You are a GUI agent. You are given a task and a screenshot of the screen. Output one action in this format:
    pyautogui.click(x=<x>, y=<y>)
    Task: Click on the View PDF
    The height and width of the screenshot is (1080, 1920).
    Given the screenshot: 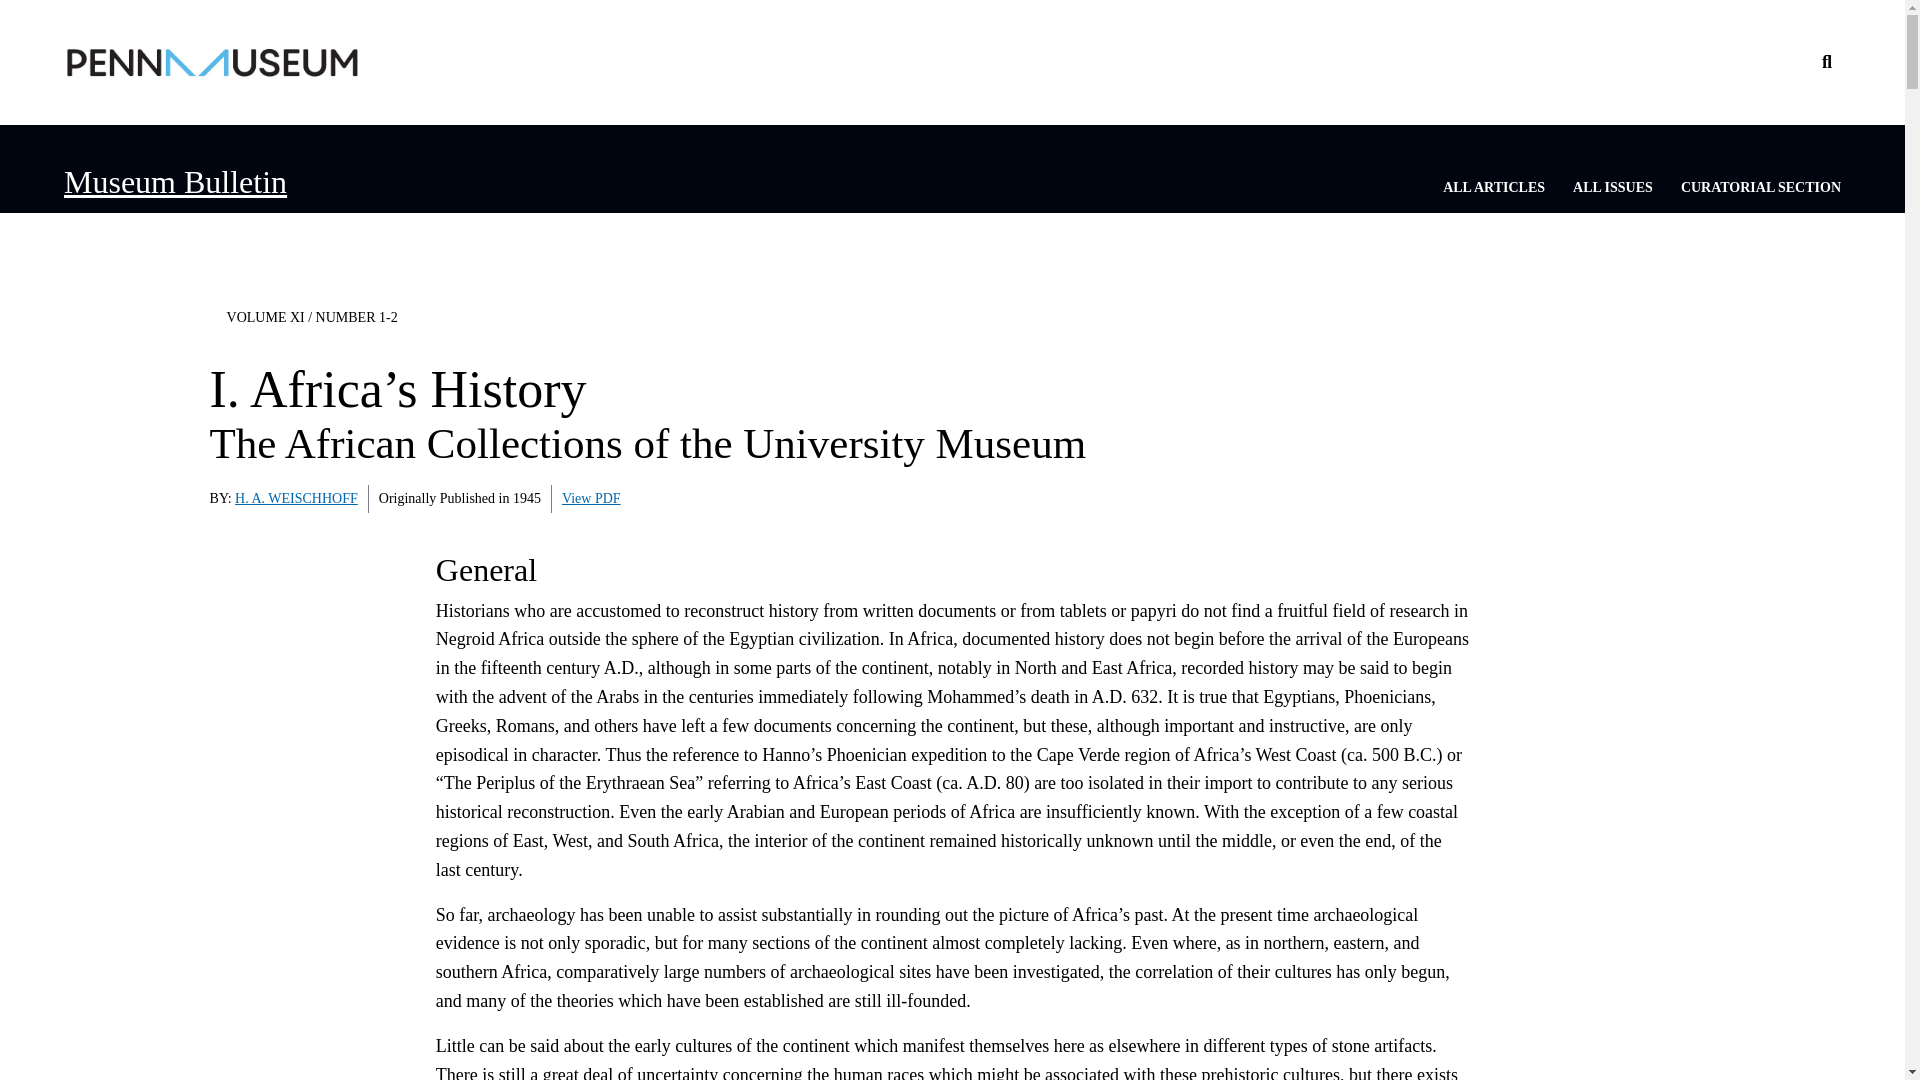 What is the action you would take?
    pyautogui.click(x=591, y=498)
    